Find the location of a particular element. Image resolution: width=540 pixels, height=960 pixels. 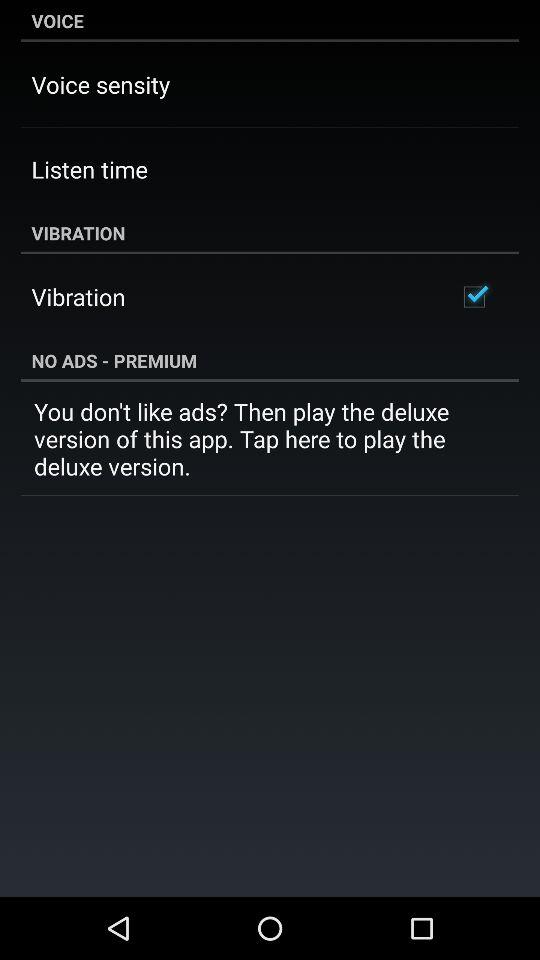

click voice sensity item is located at coordinates (100, 84).